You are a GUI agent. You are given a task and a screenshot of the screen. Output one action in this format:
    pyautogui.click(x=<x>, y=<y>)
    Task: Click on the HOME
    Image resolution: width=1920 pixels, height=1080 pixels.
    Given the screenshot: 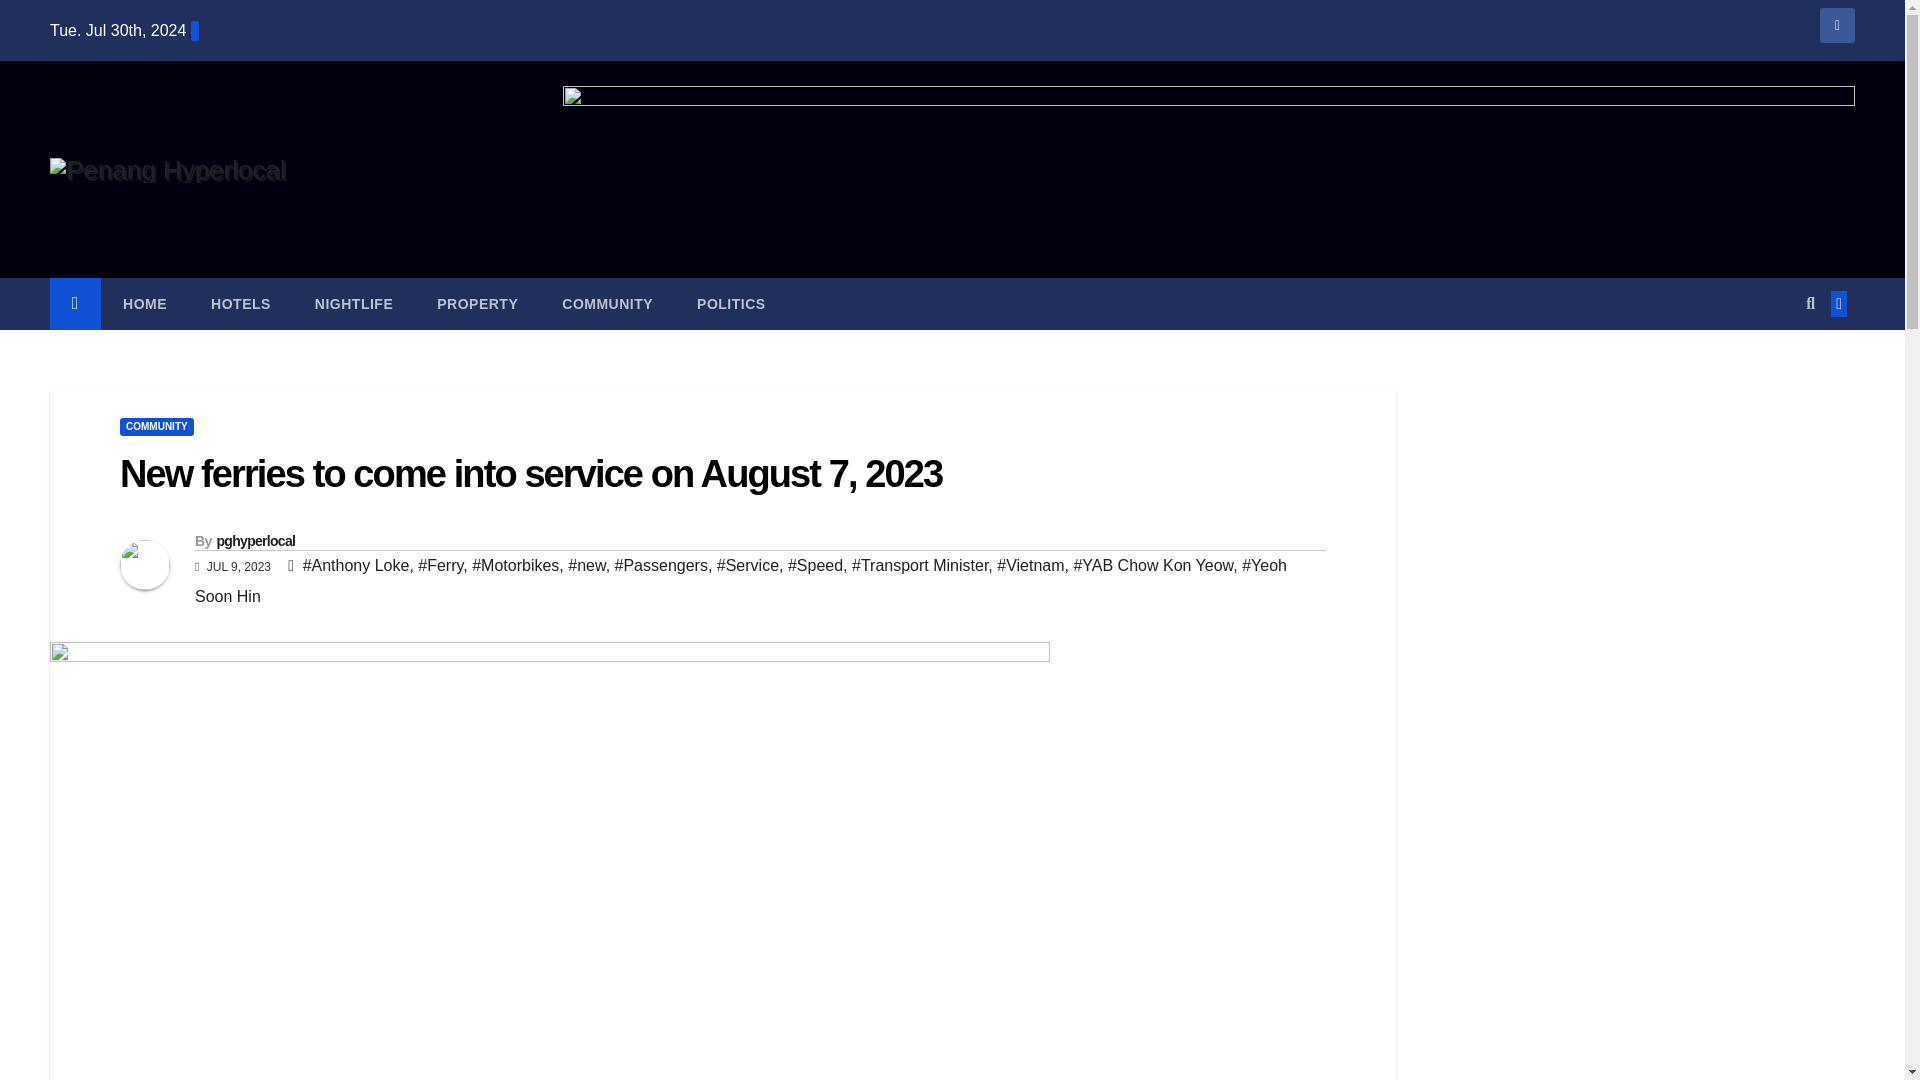 What is the action you would take?
    pyautogui.click(x=144, y=304)
    